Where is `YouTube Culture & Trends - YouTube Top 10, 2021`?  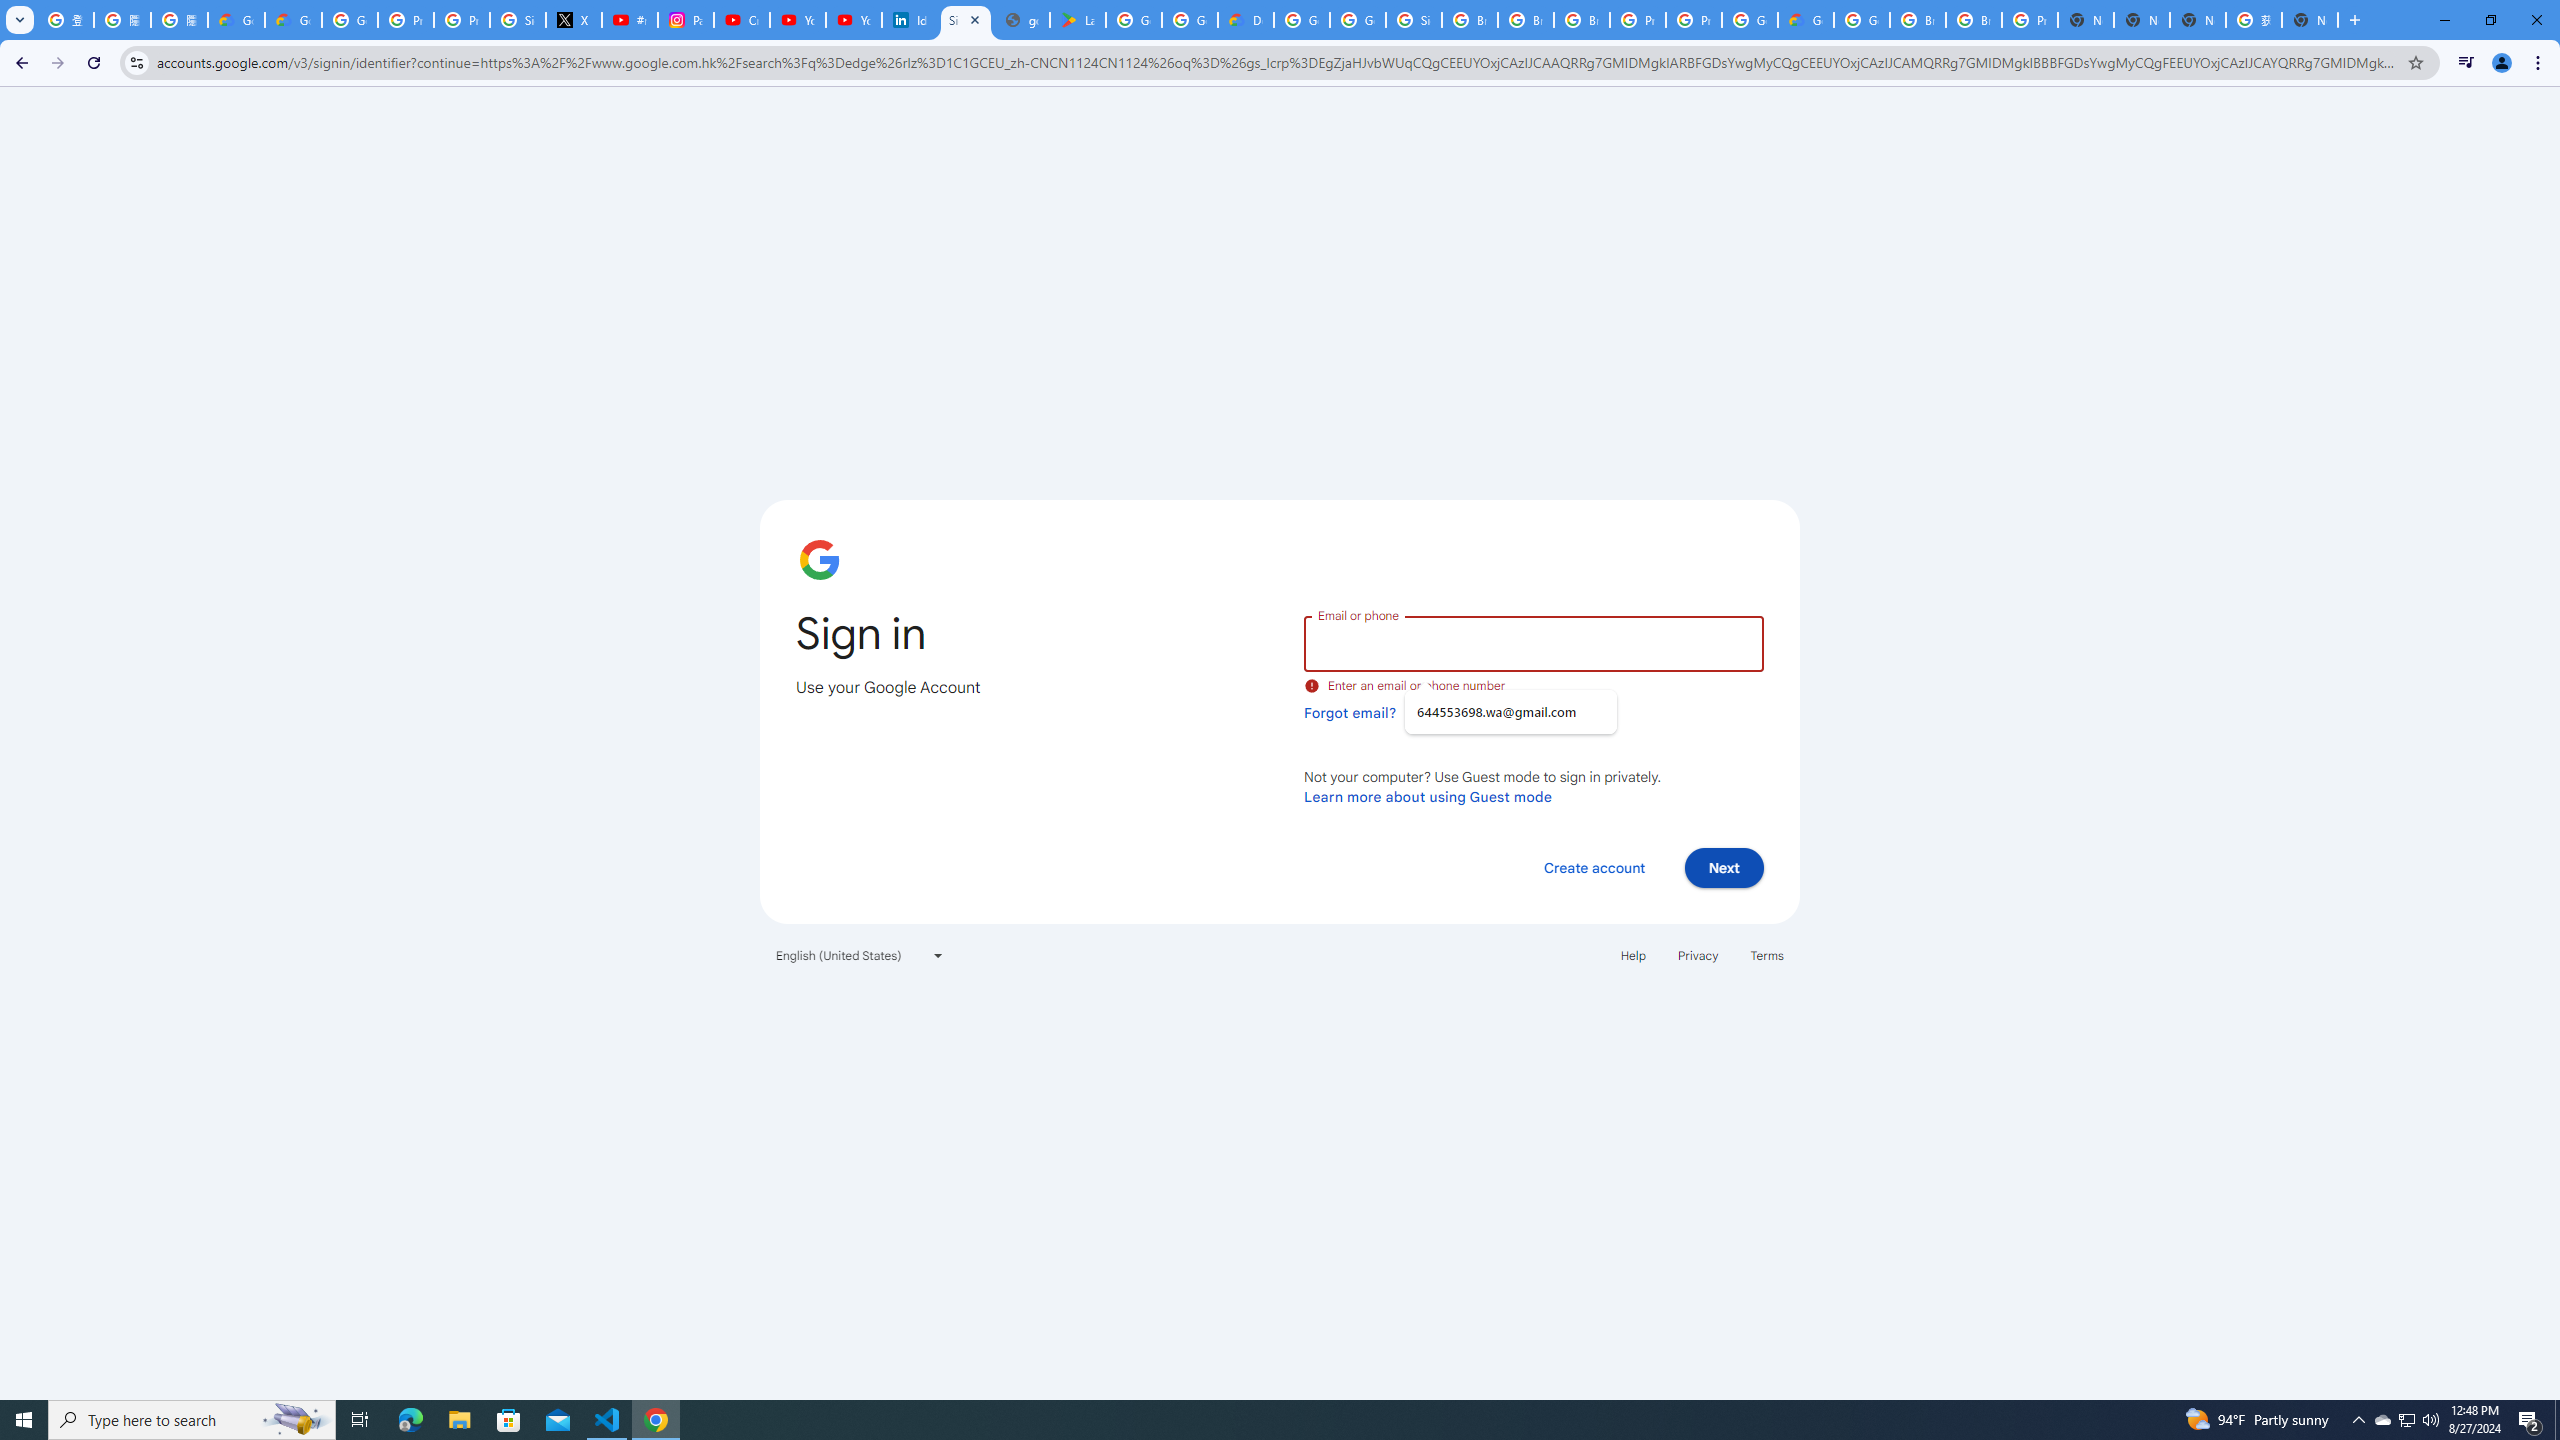
YouTube Culture & Trends - YouTube Top 10, 2021 is located at coordinates (853, 20).